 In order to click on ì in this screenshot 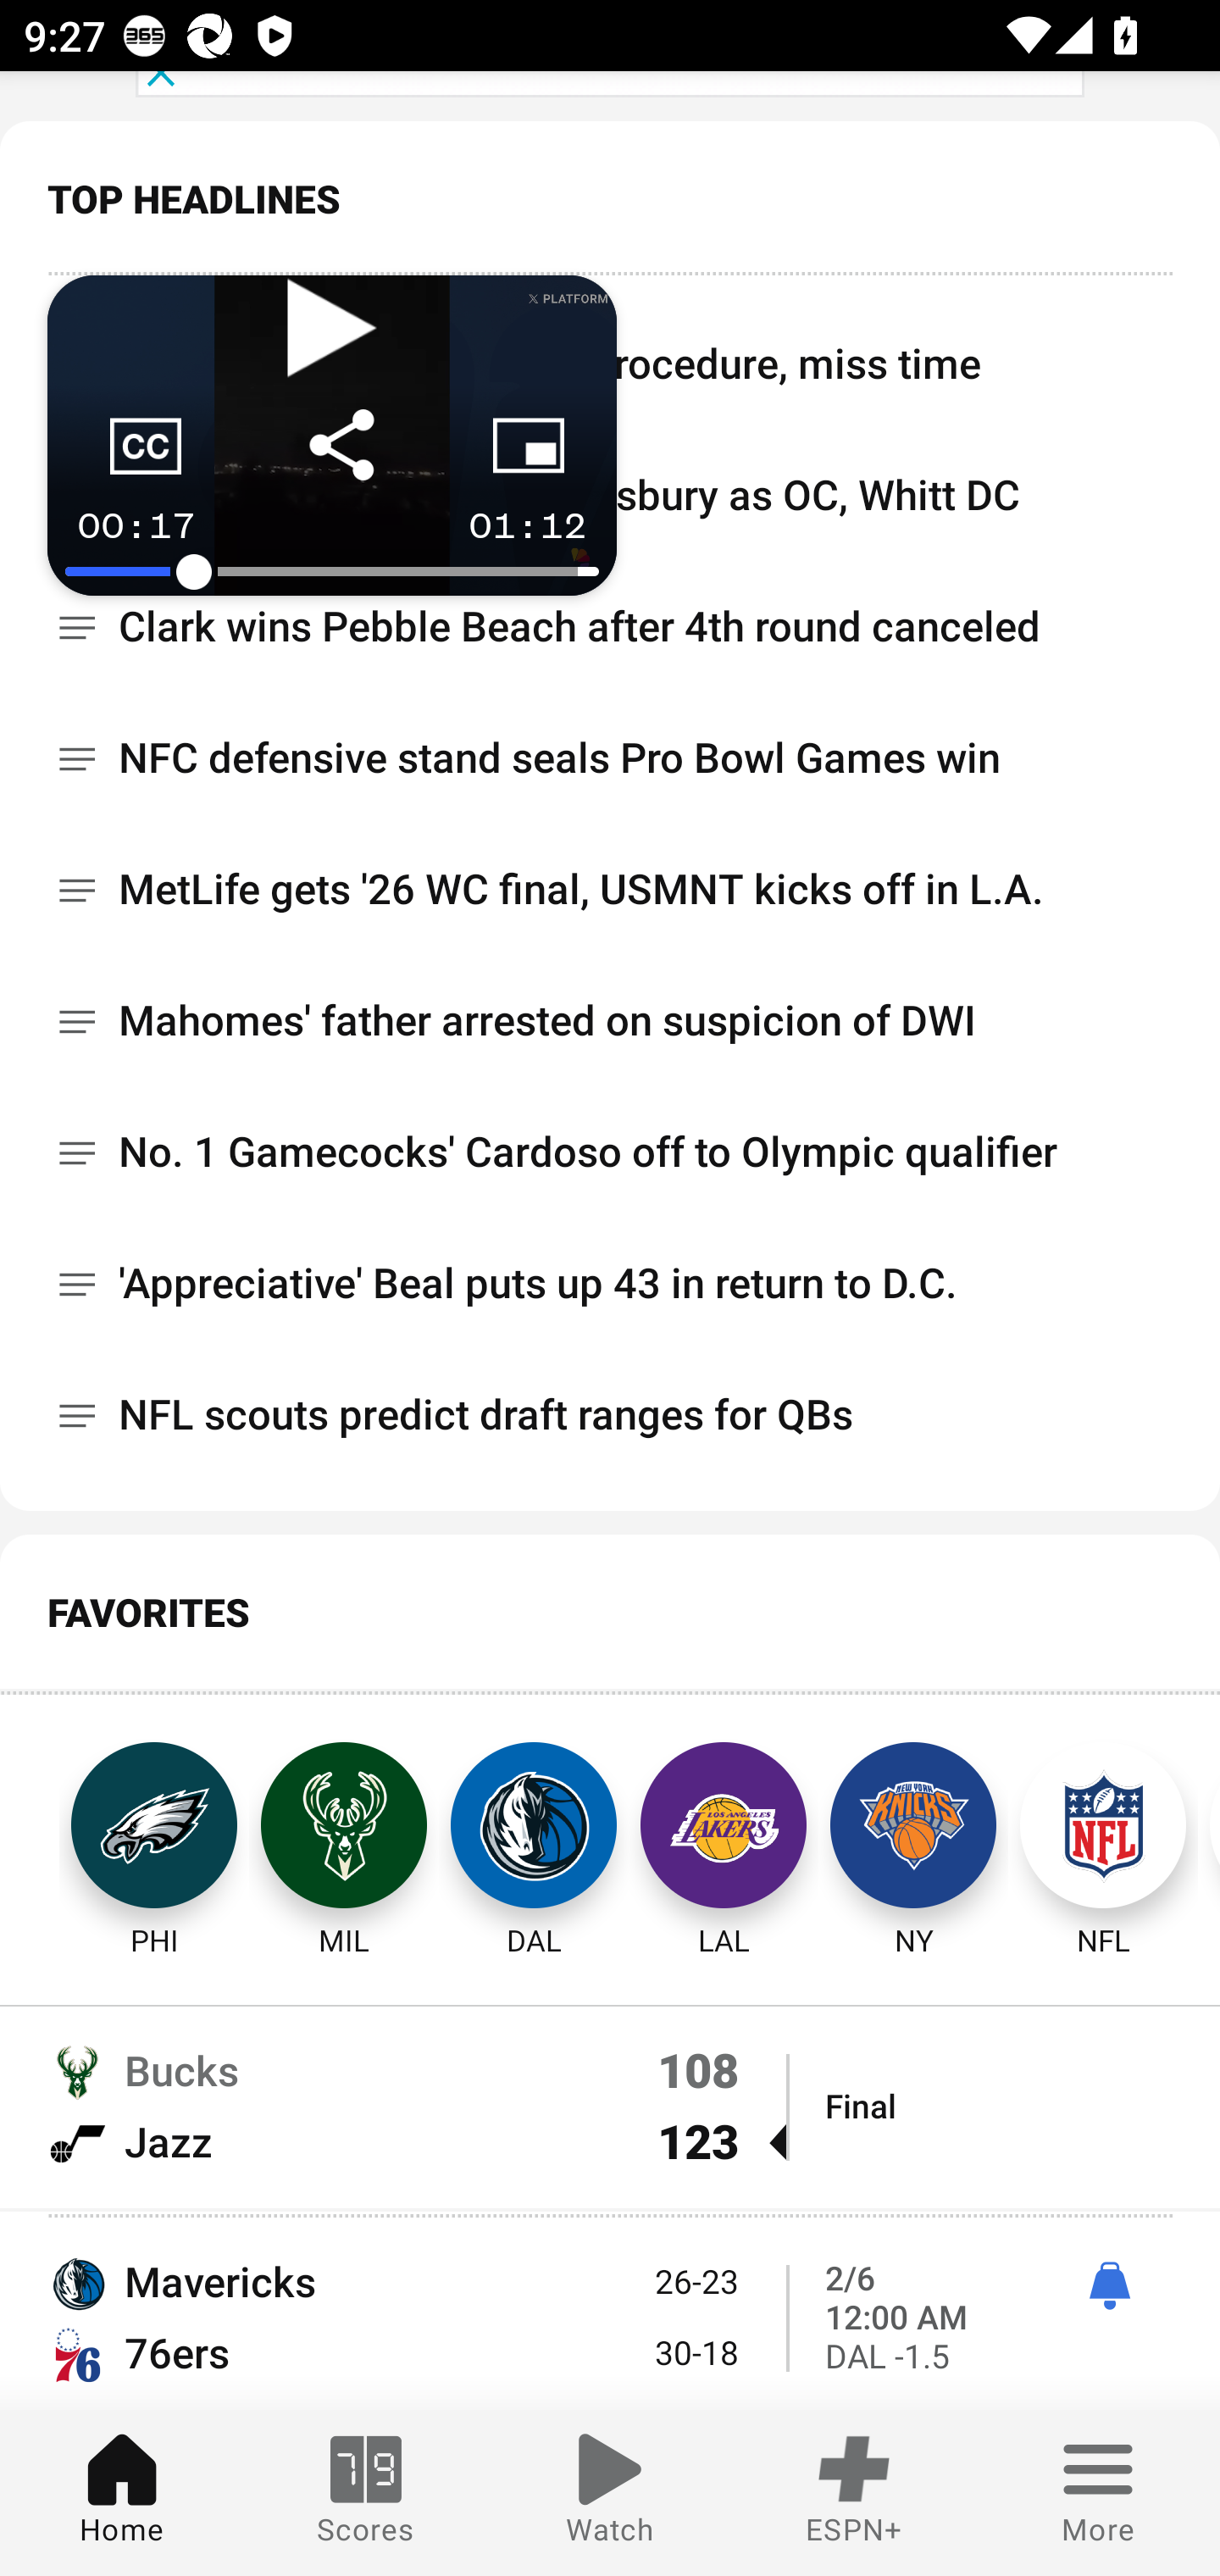, I will do `click(1109, 2286)`.